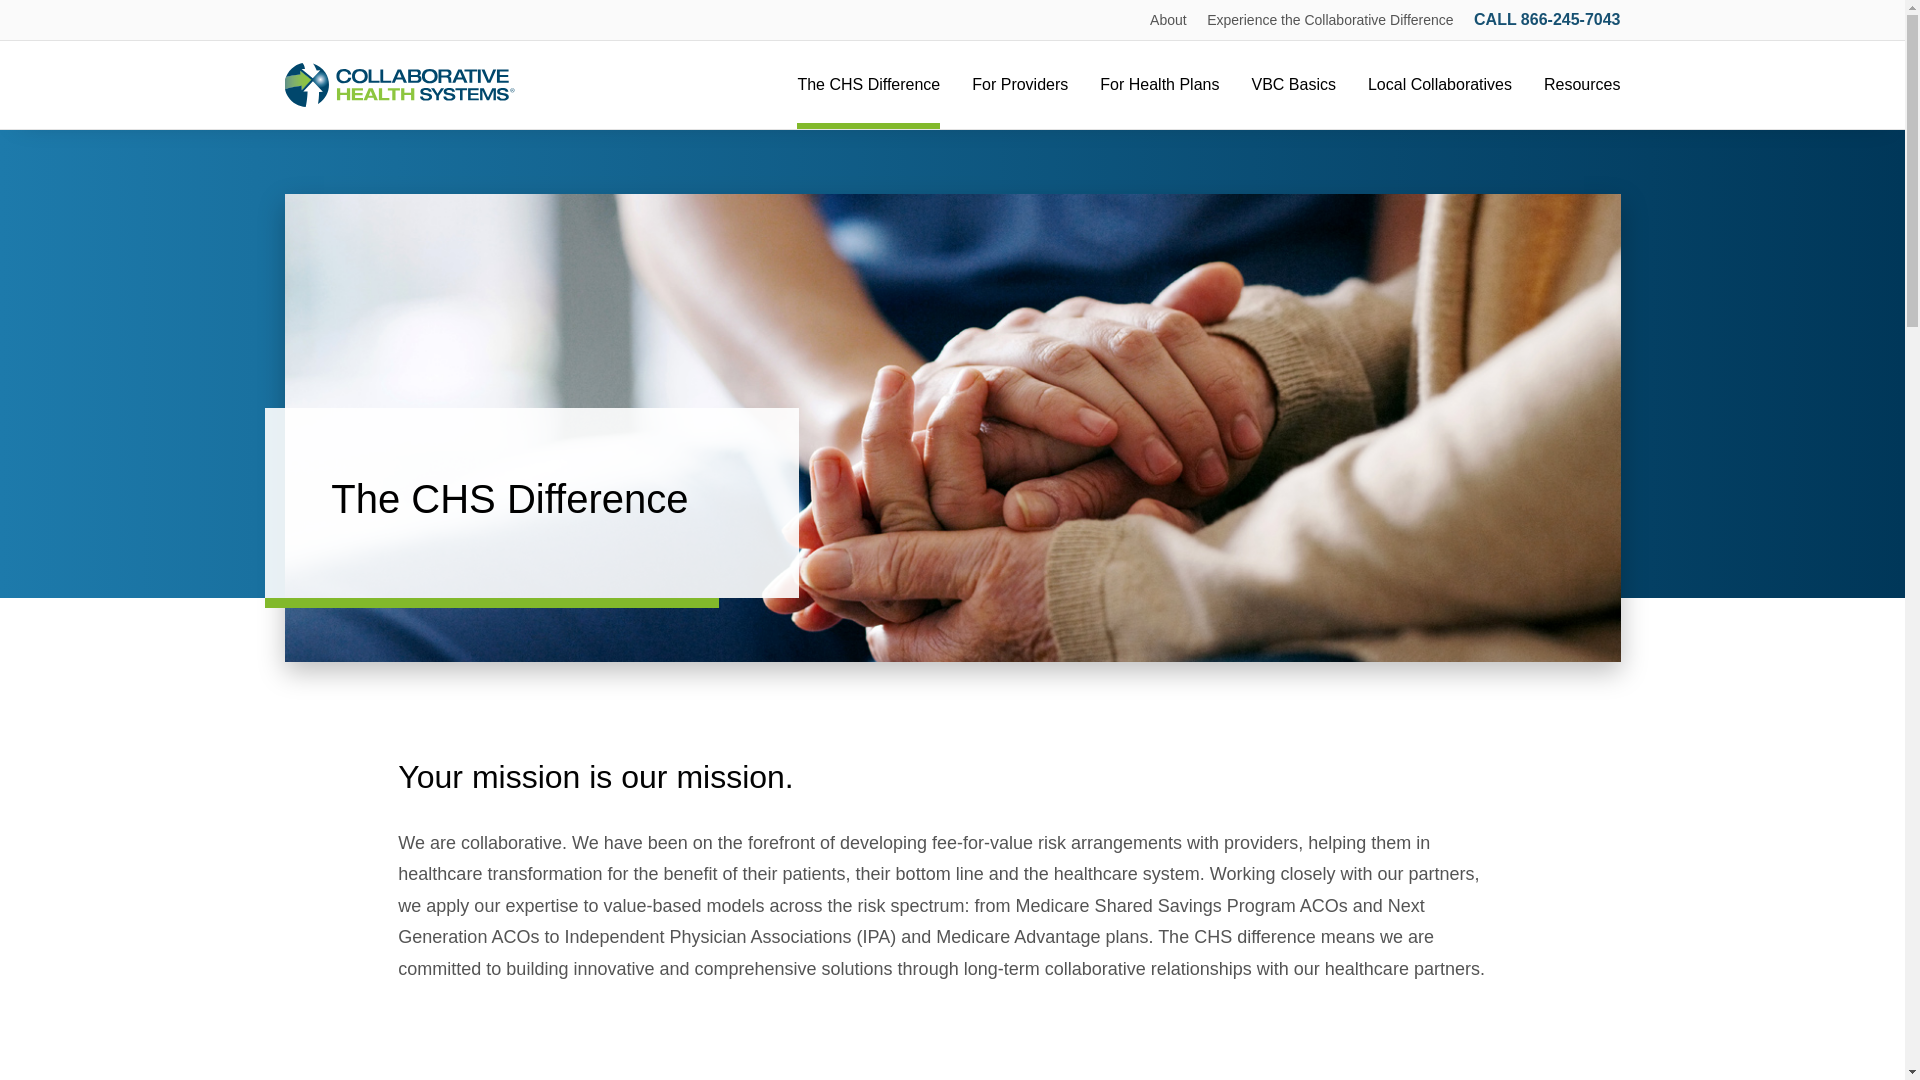  Describe the element at coordinates (1547, 19) in the screenshot. I see `CALL 866-245-7043` at that location.